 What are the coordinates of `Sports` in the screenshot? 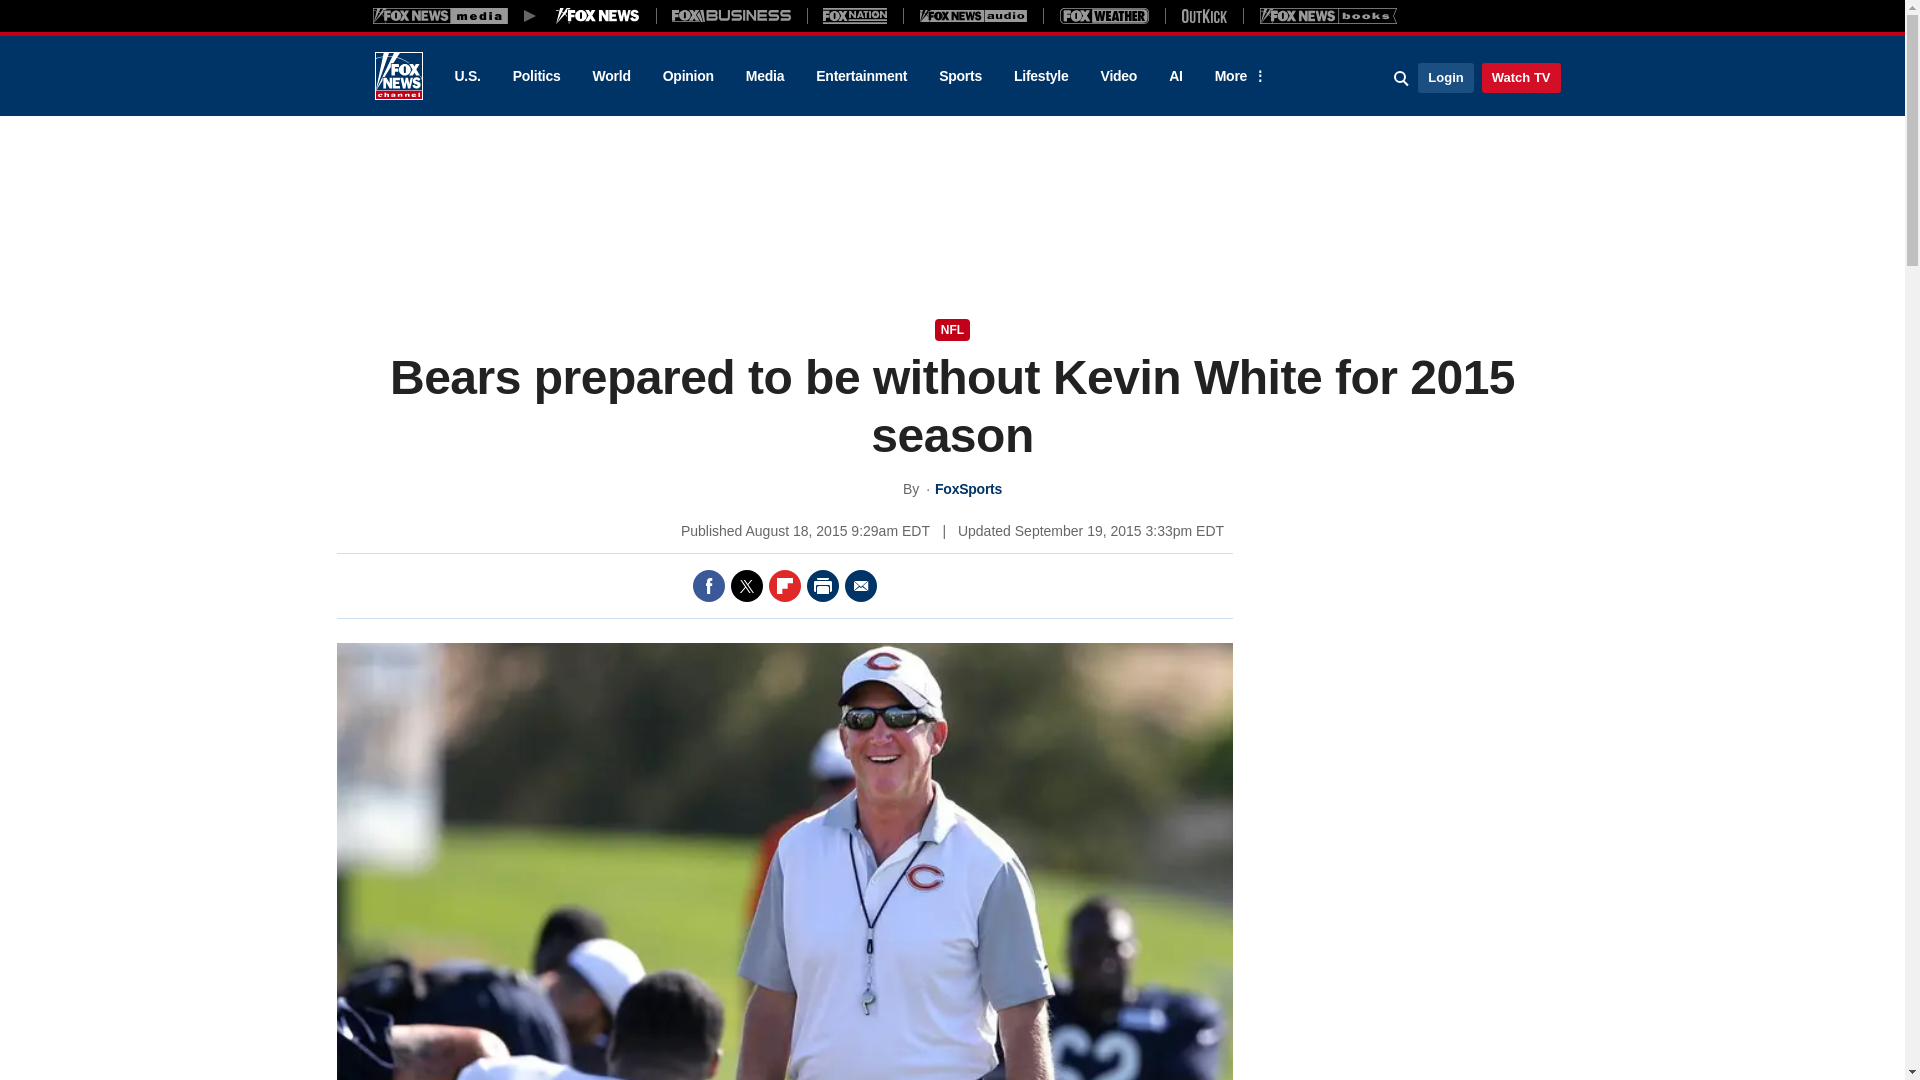 It's located at (960, 76).